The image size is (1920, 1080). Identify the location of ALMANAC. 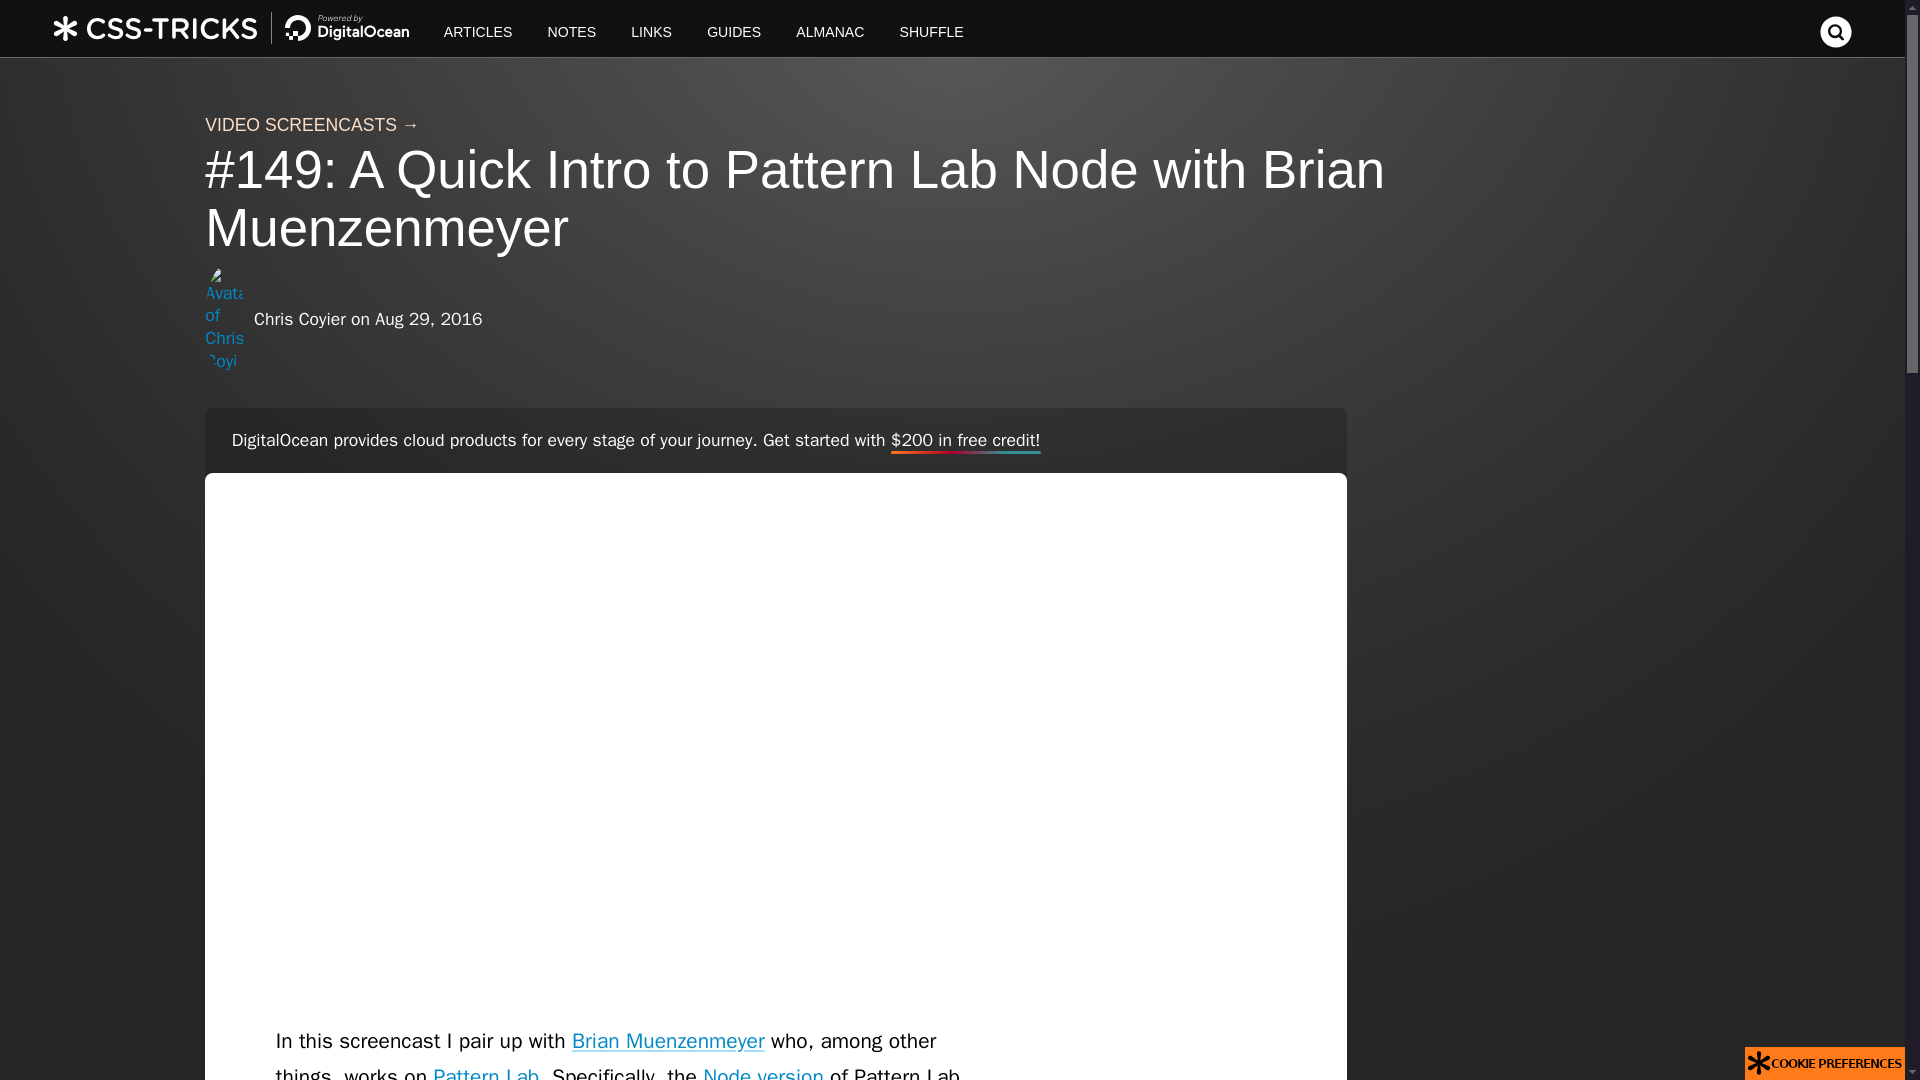
(830, 28).